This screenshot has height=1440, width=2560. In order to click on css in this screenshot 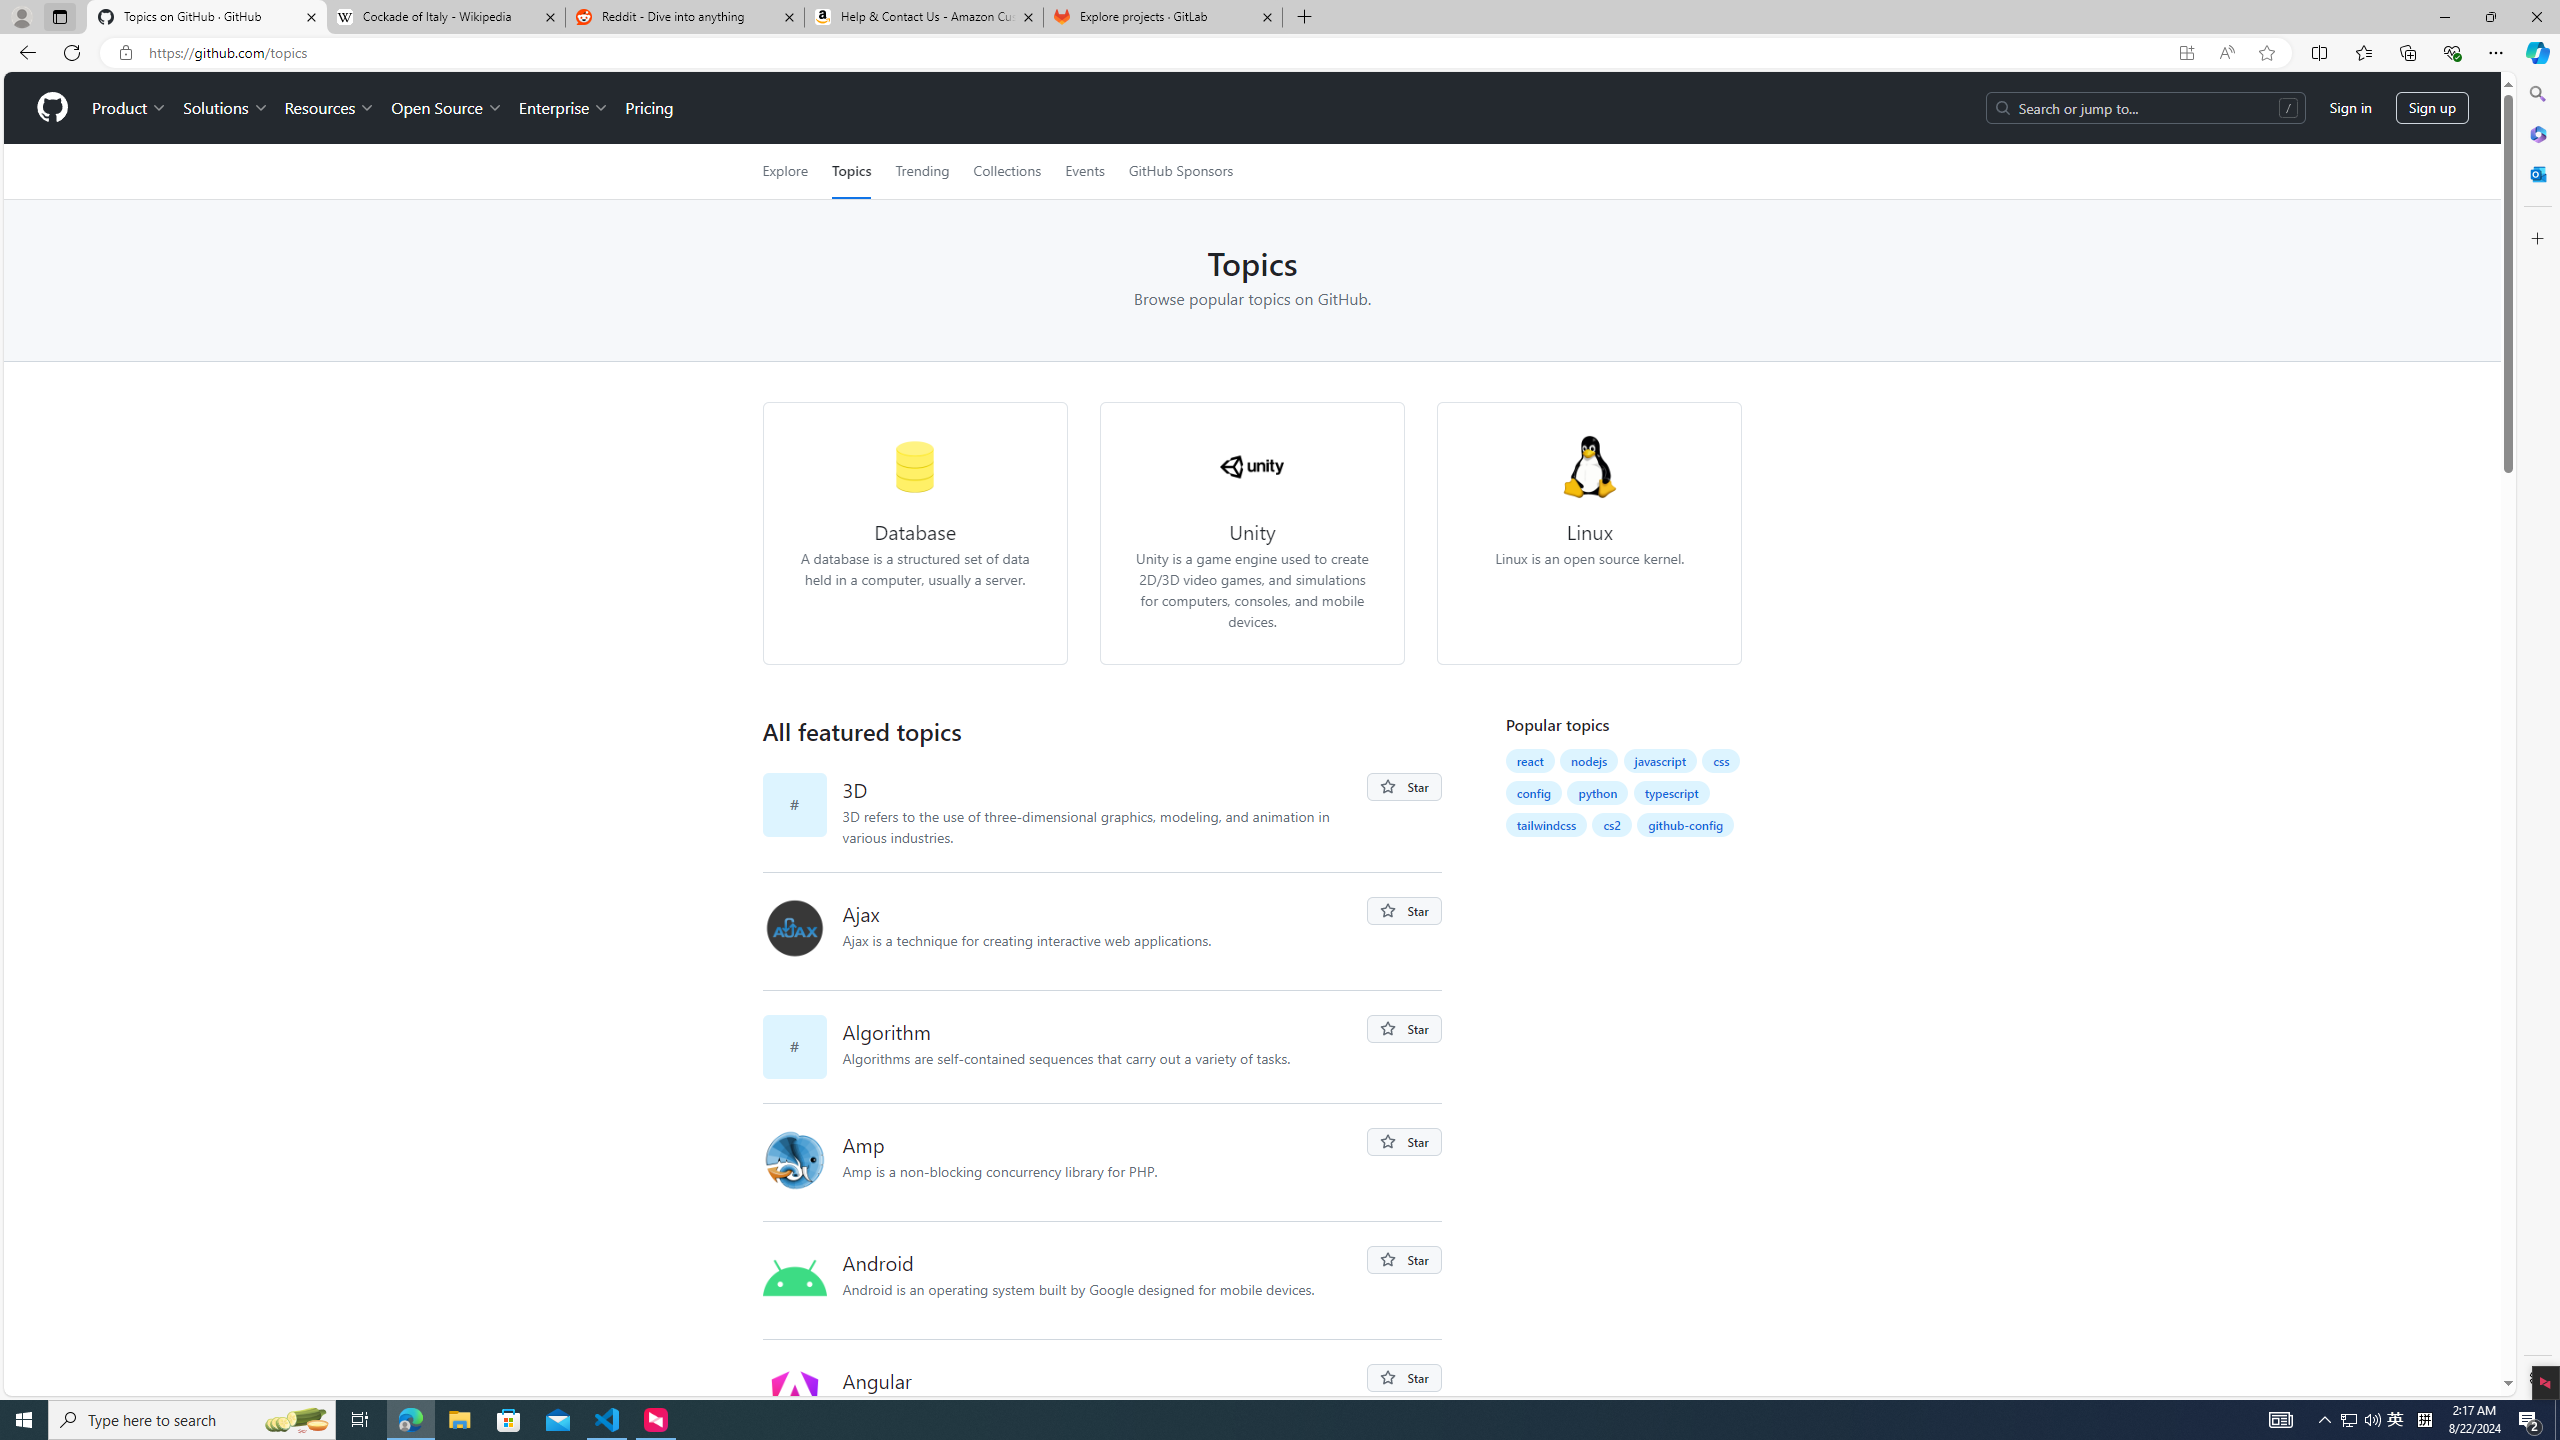, I will do `click(1721, 760)`.